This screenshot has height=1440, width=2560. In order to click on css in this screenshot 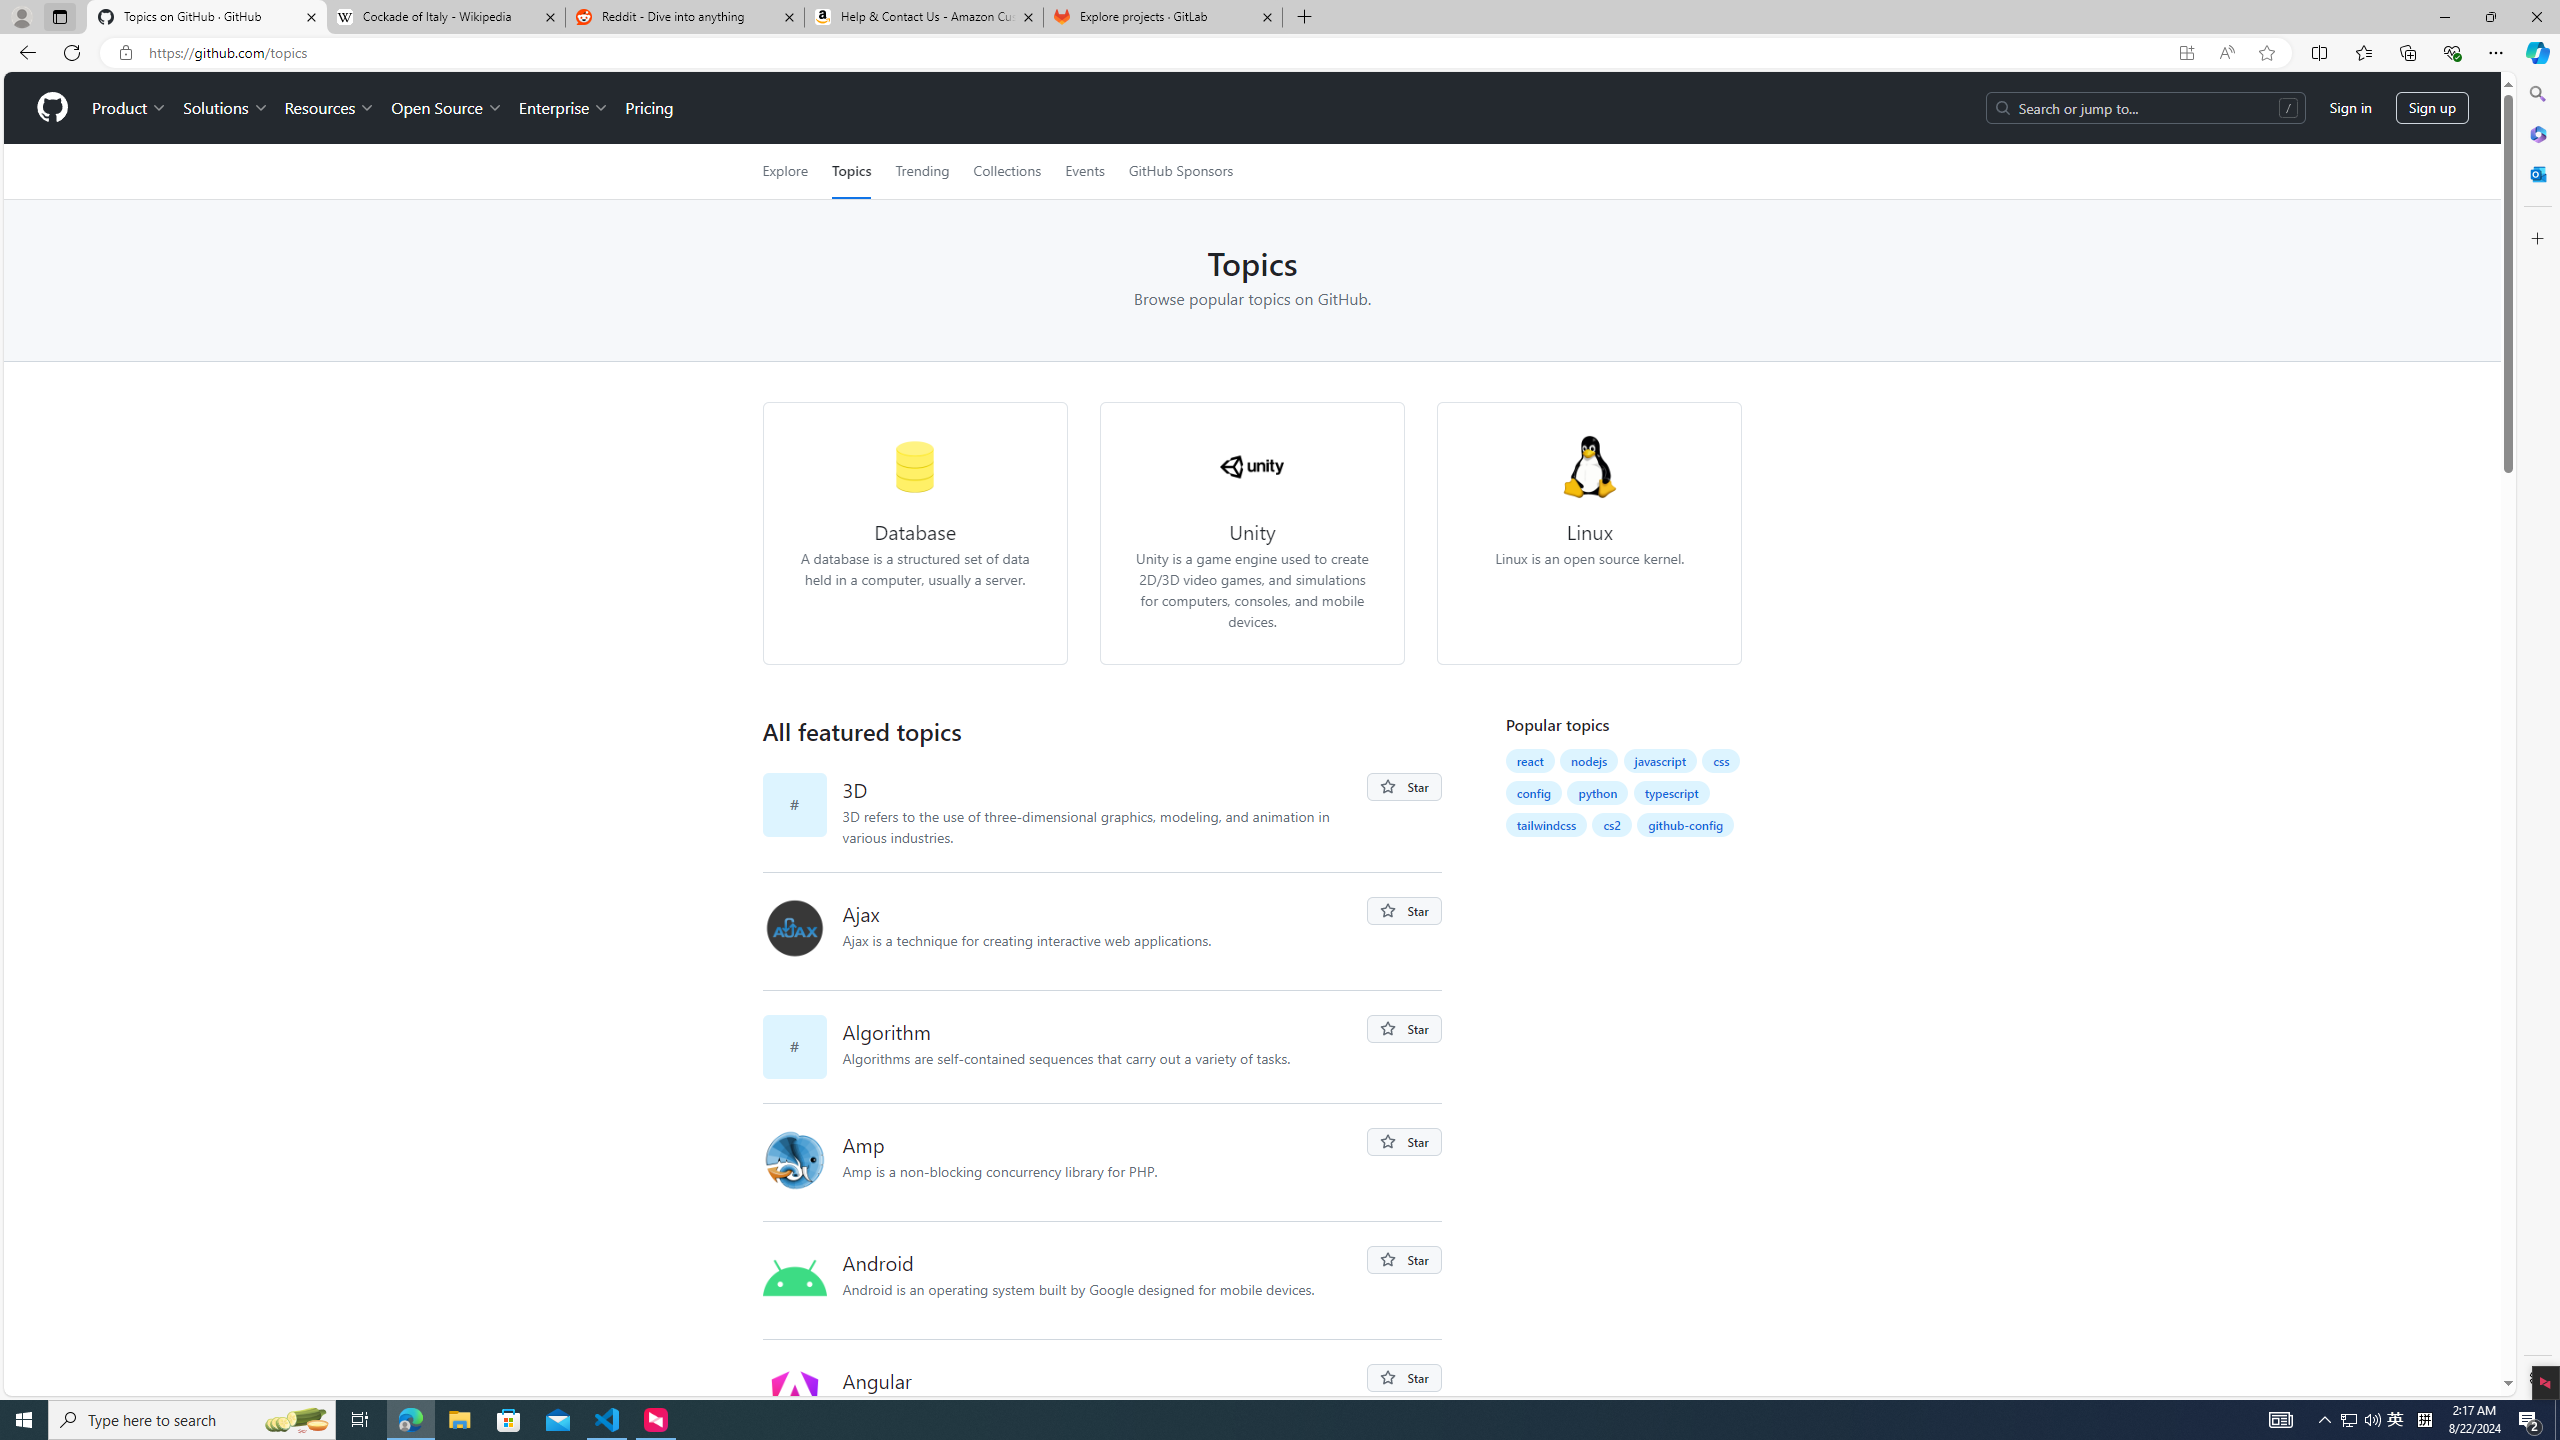, I will do `click(1721, 760)`.